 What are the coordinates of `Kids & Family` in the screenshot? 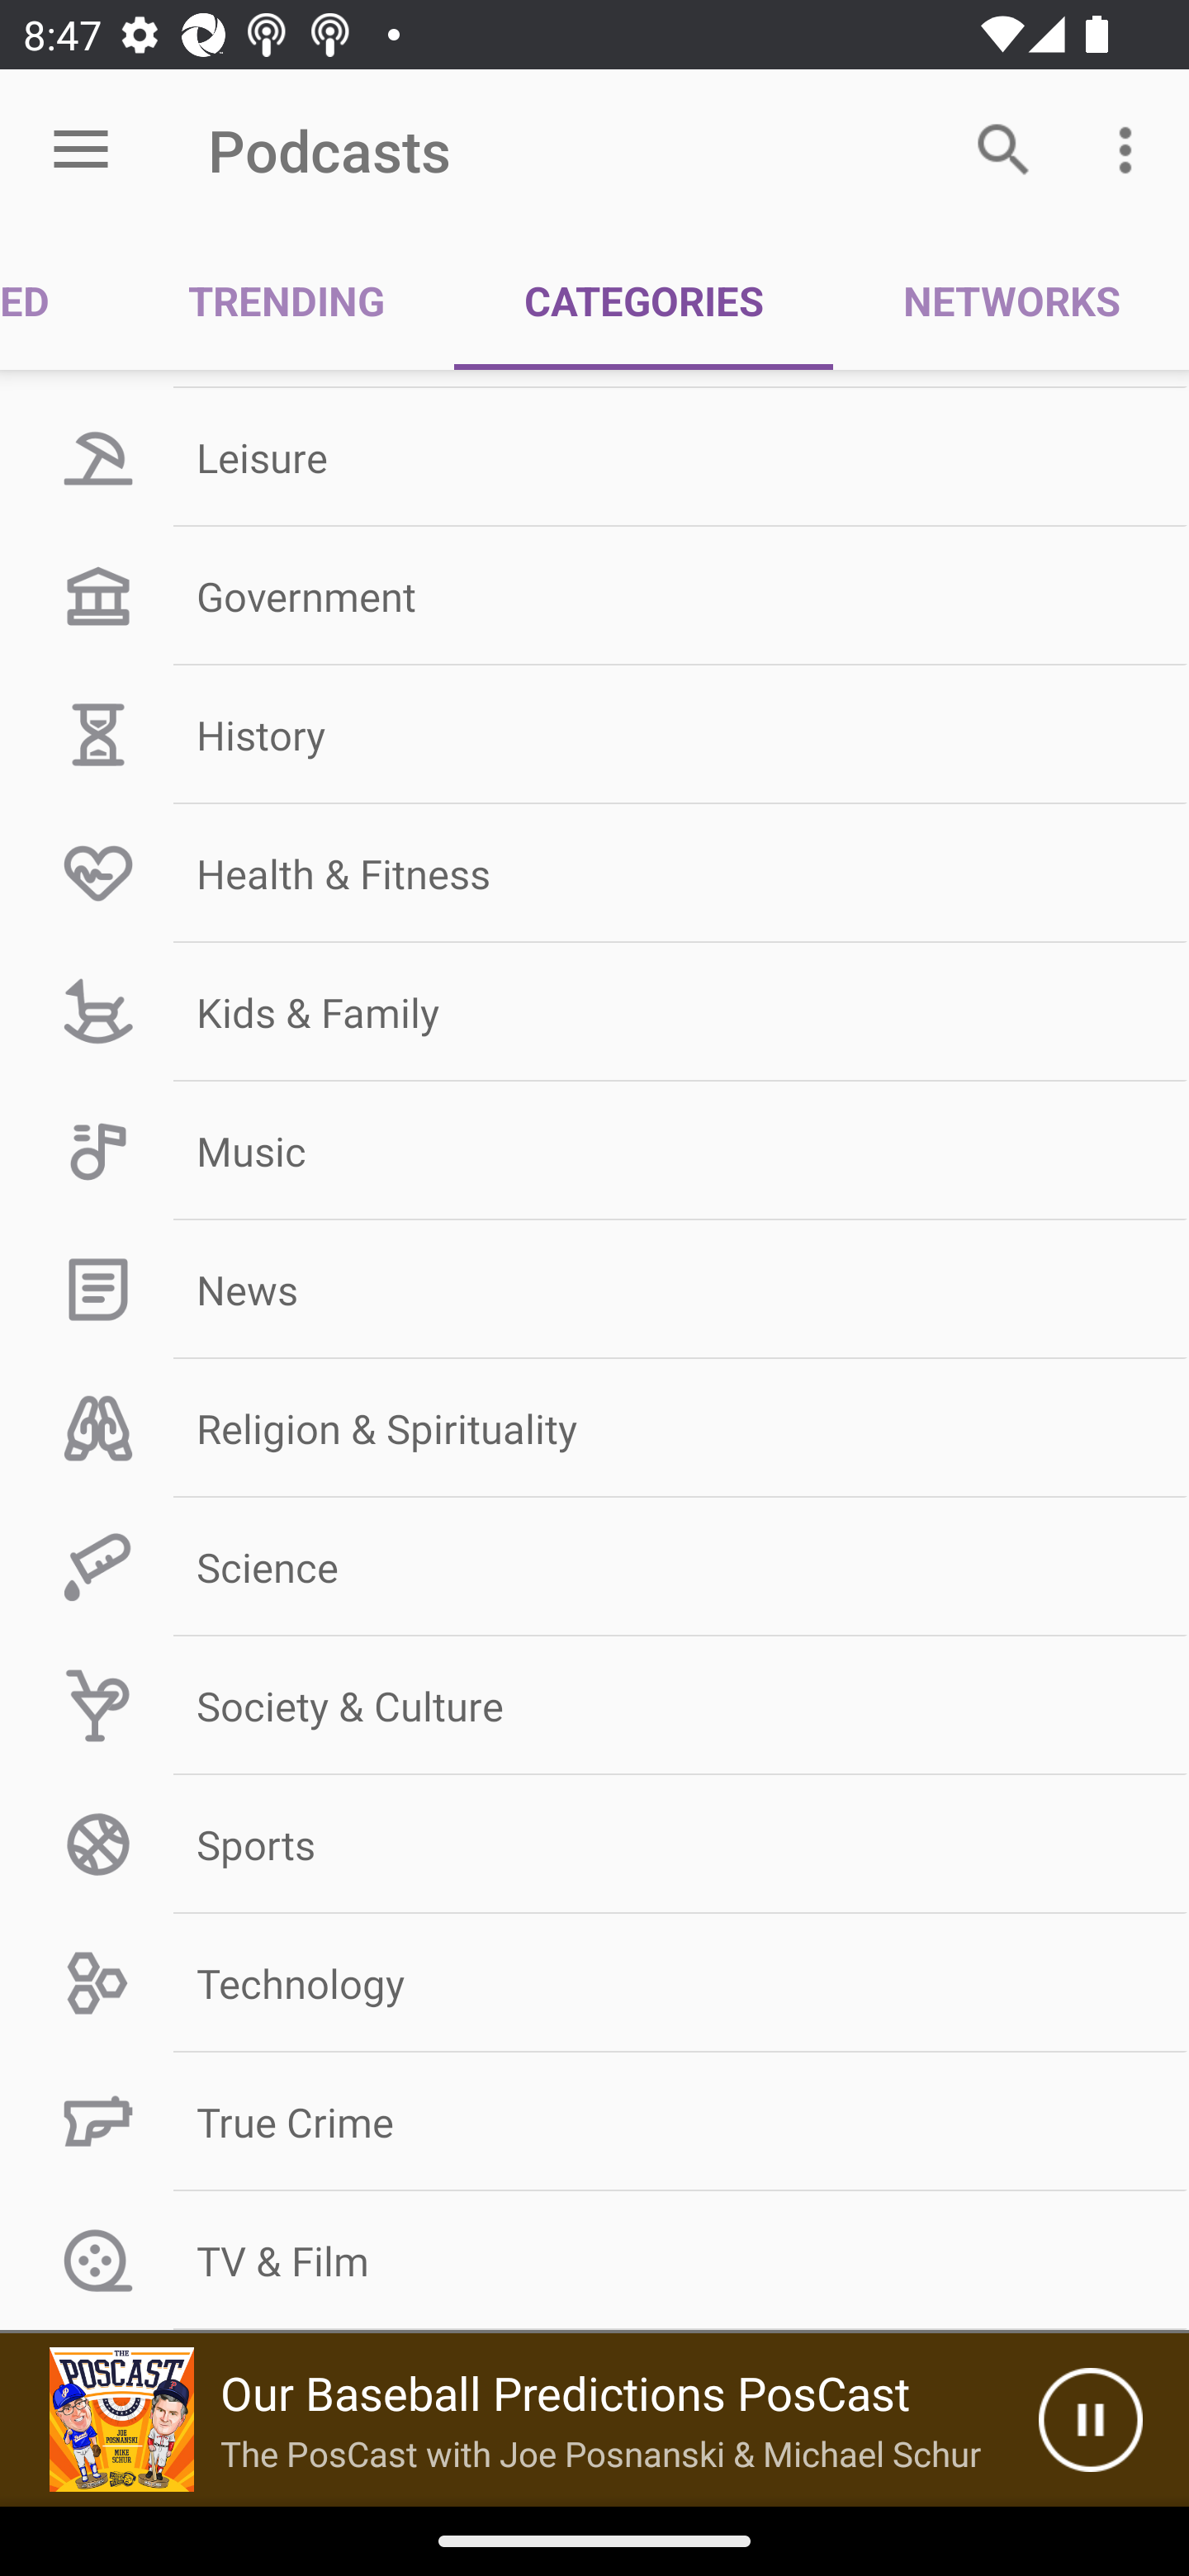 It's located at (594, 1012).